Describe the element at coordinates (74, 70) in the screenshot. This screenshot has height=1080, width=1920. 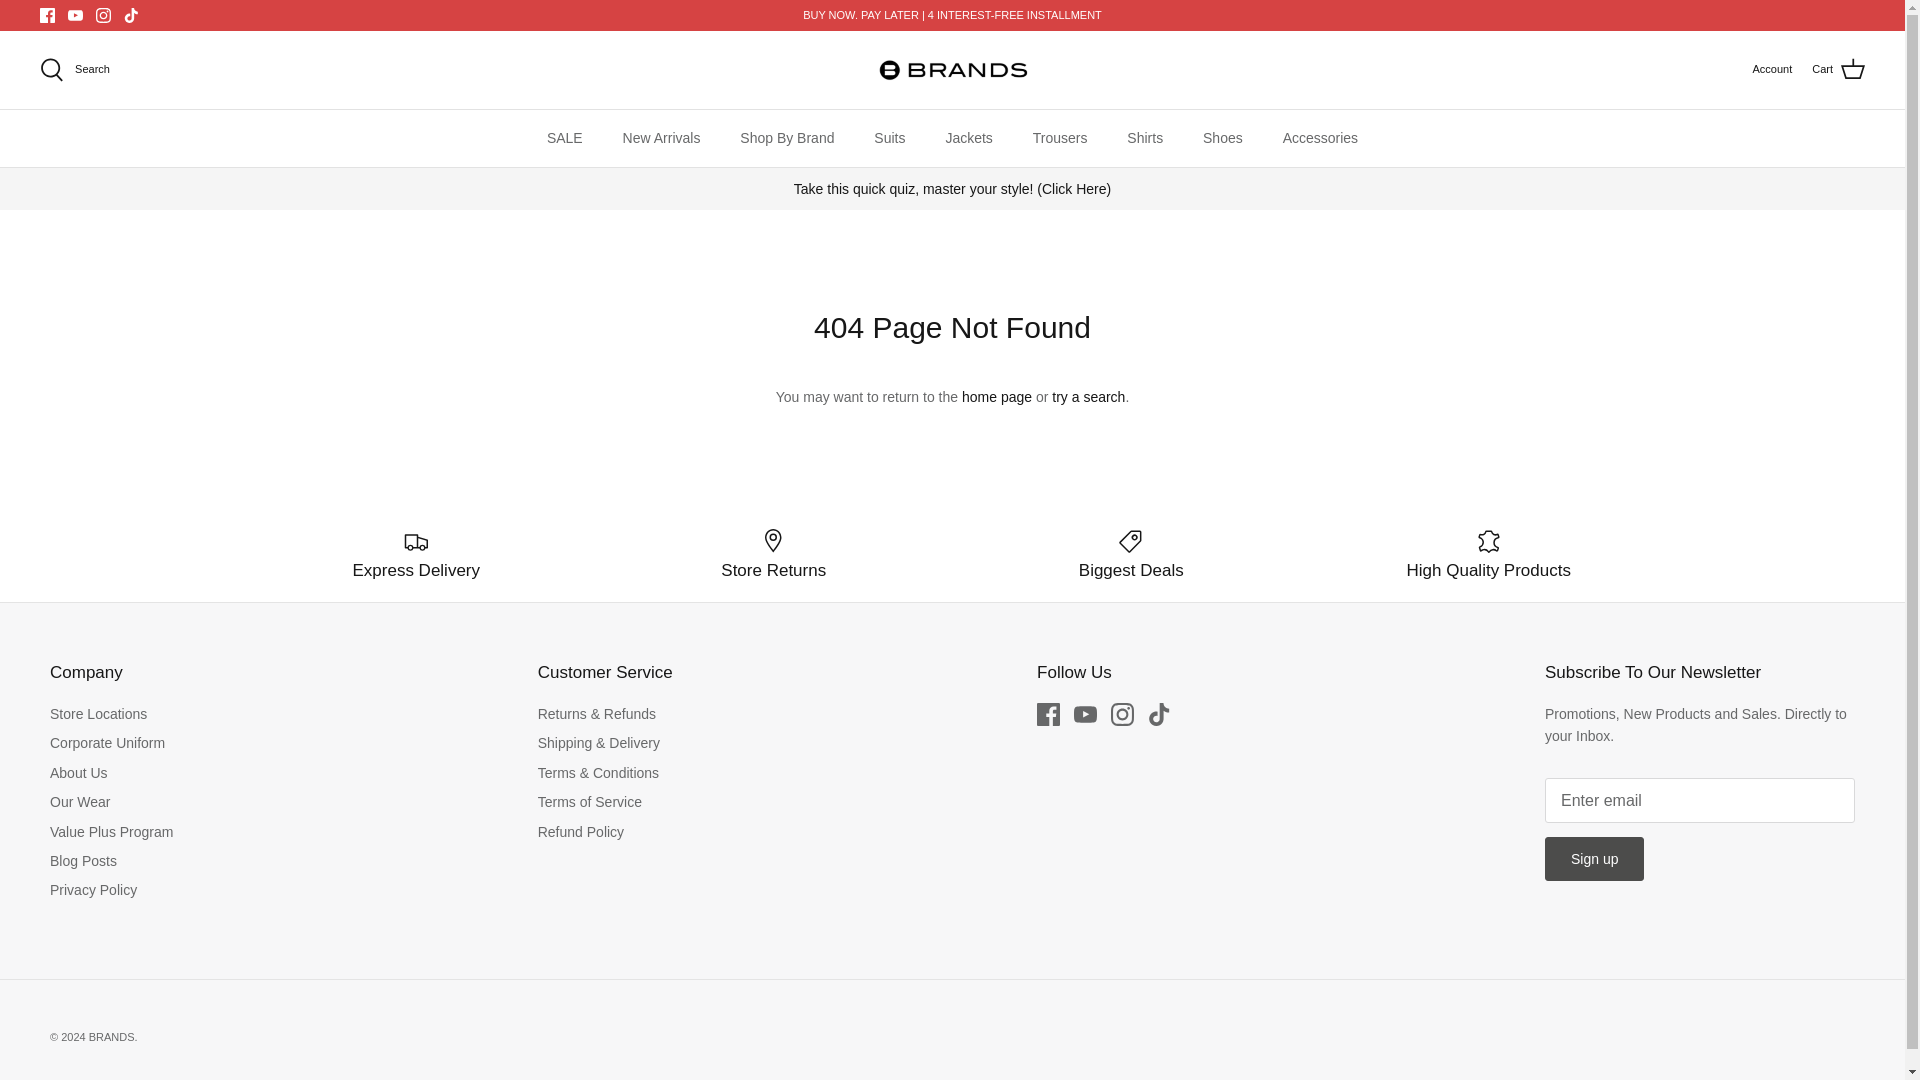
I see `Search` at that location.